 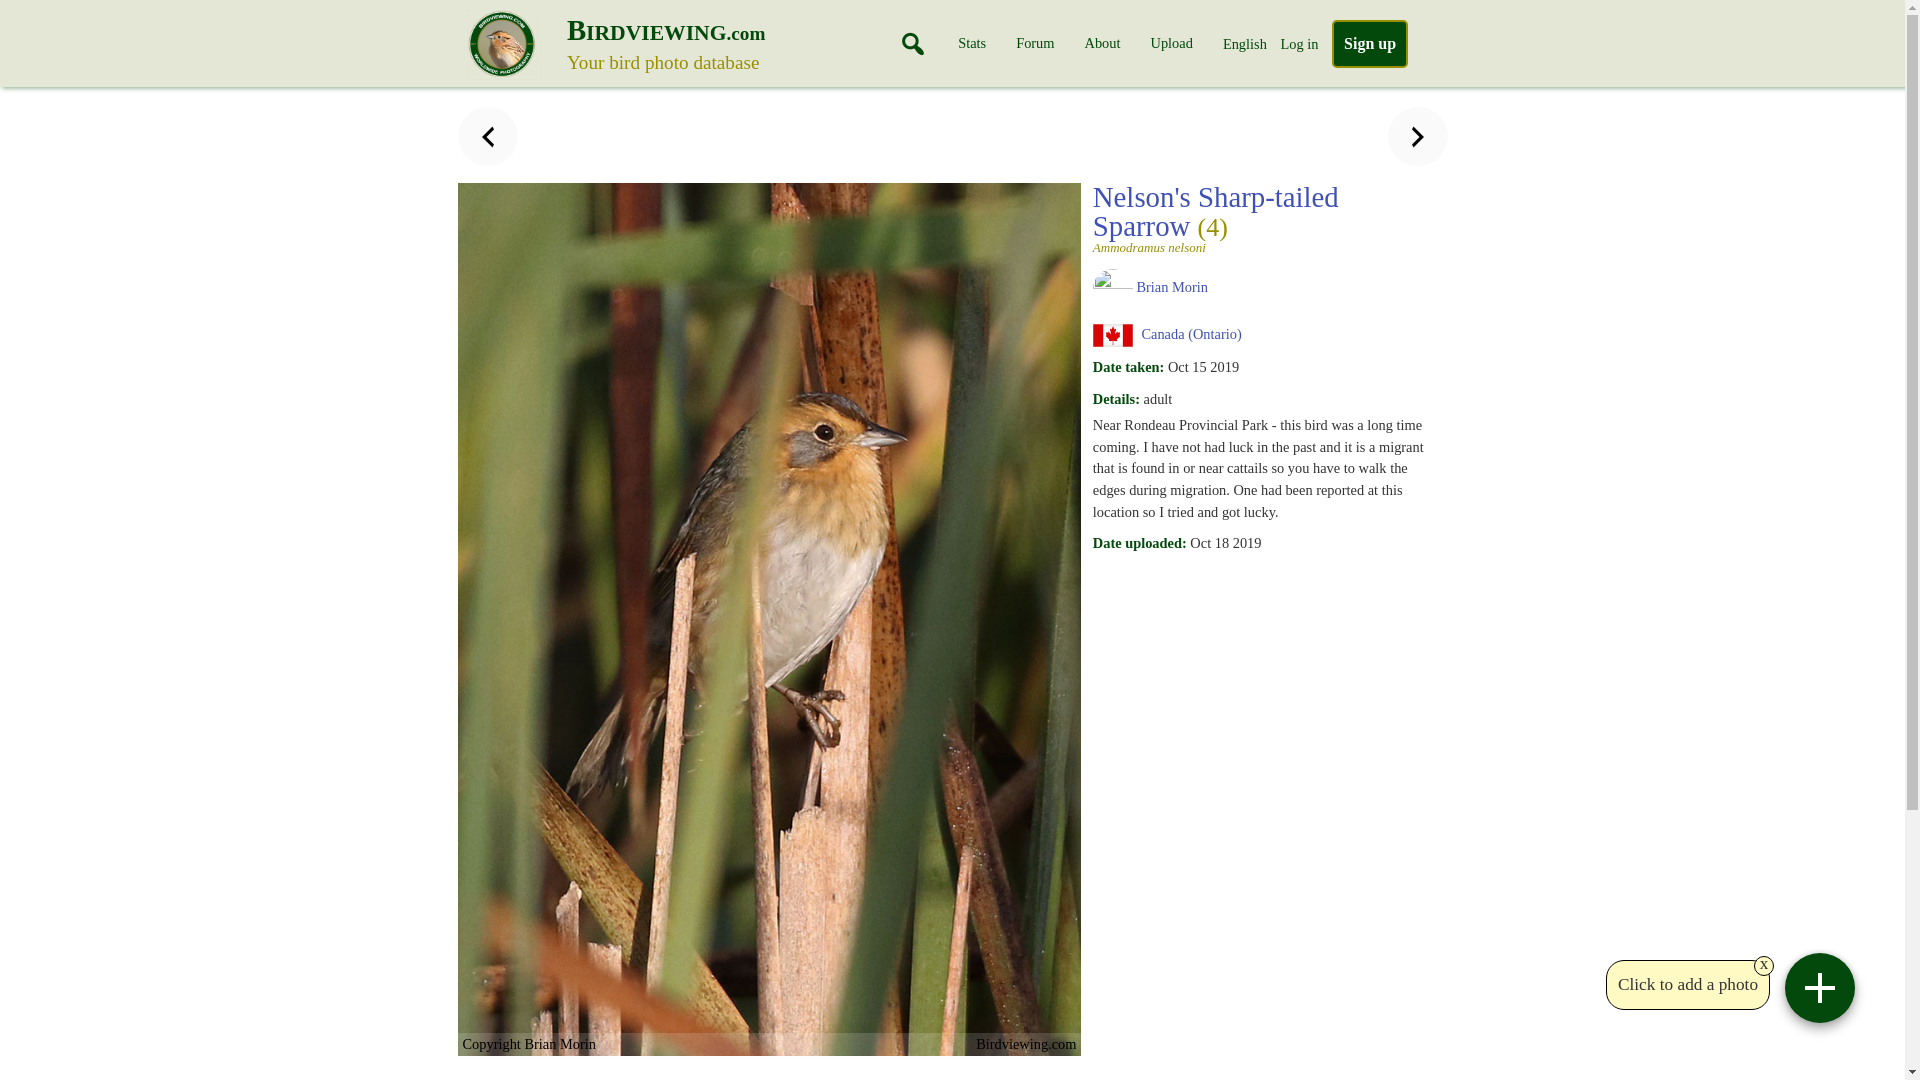 What do you see at coordinates (1034, 44) in the screenshot?
I see `About` at bounding box center [1034, 44].